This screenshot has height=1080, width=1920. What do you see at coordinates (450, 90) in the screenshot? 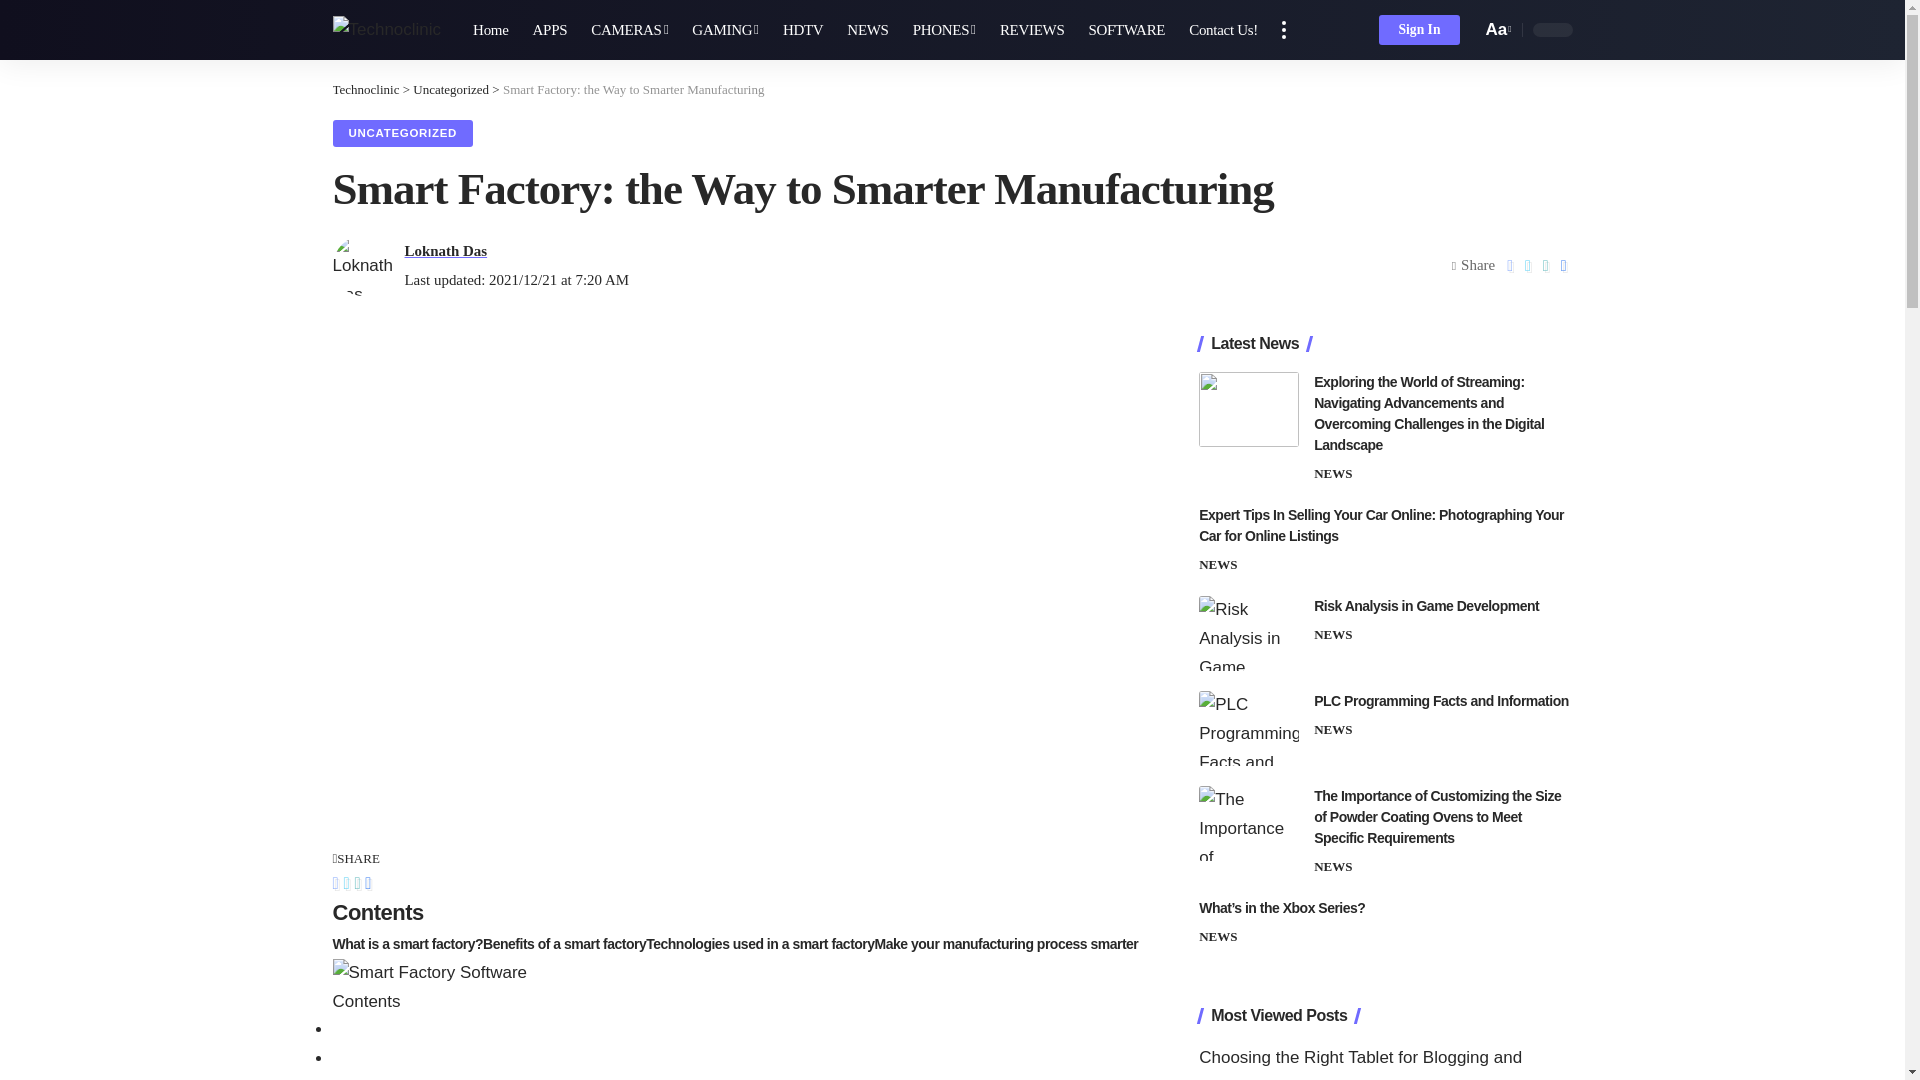
I see `Go to the Uncategorized Category archives.` at bounding box center [450, 90].